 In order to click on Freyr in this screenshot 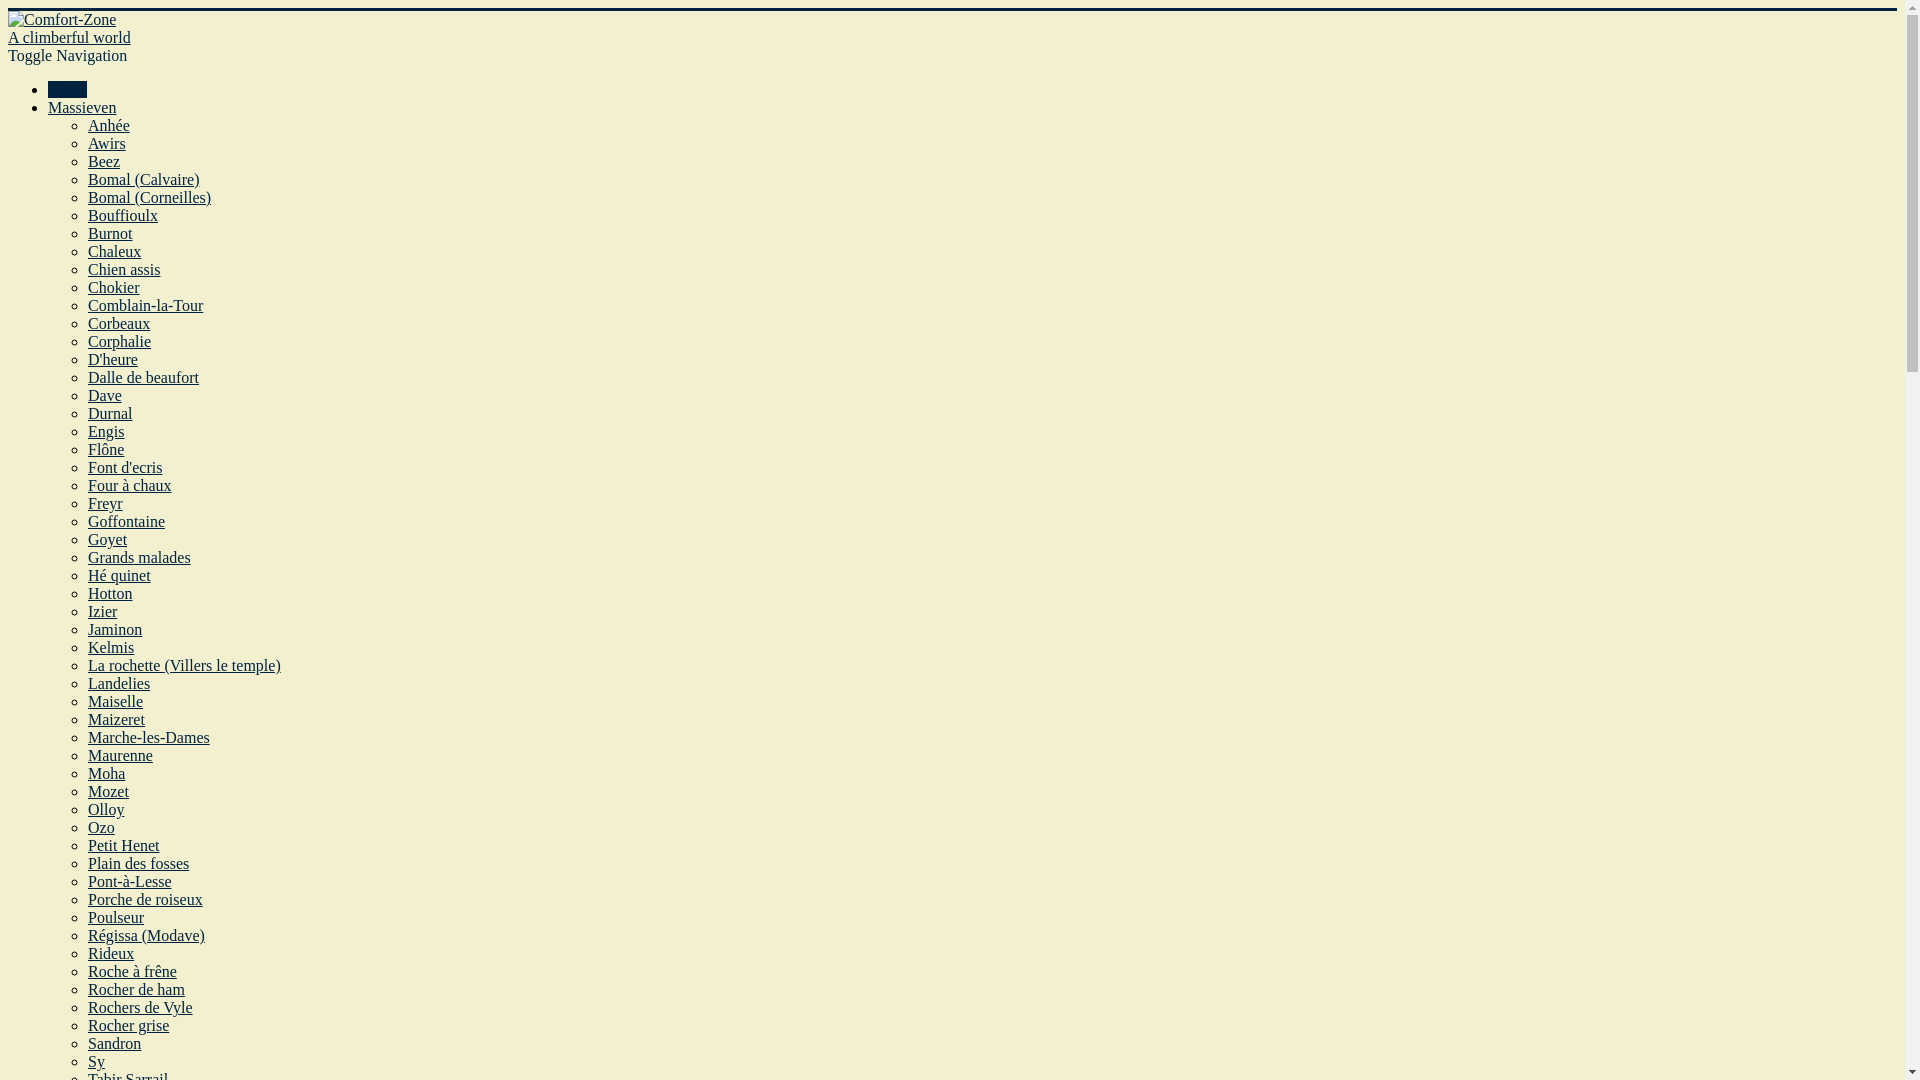, I will do `click(105, 504)`.